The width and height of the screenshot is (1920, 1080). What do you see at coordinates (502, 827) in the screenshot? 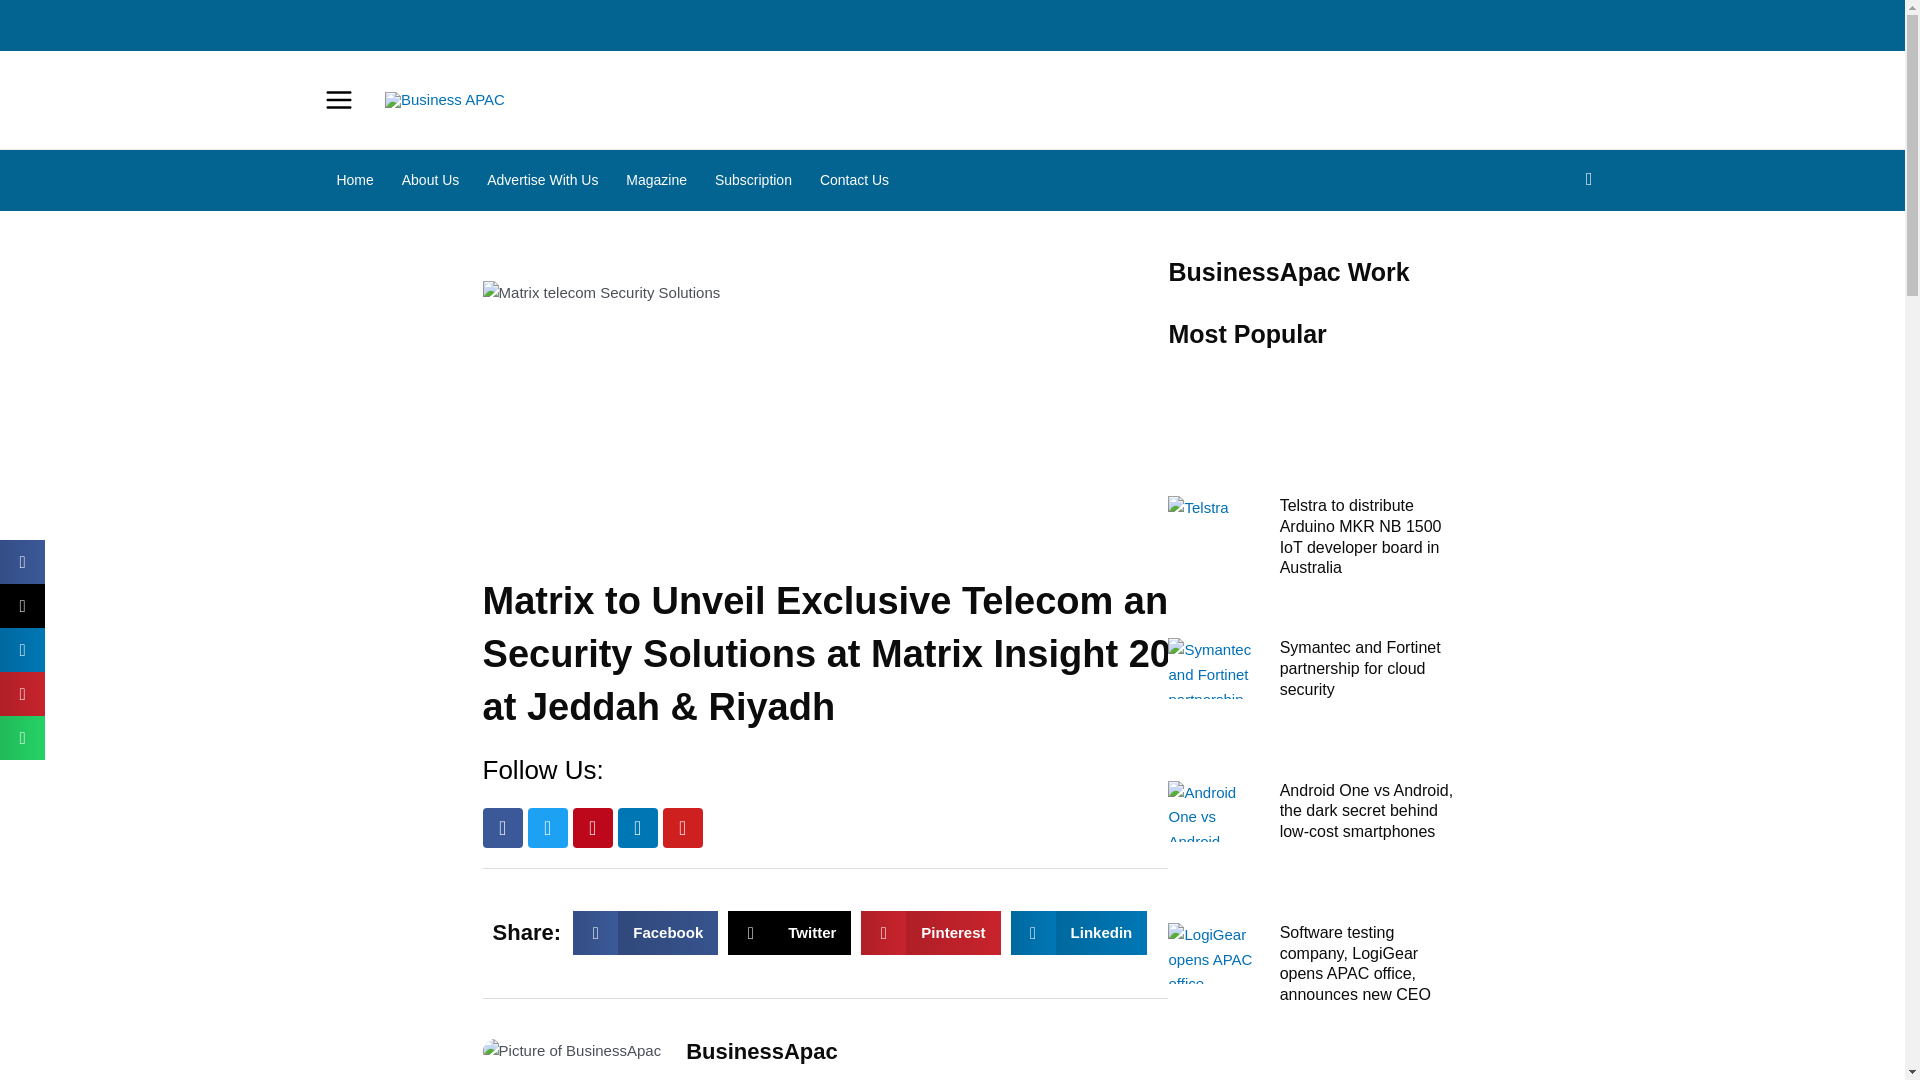
I see `Youtube` at bounding box center [502, 827].